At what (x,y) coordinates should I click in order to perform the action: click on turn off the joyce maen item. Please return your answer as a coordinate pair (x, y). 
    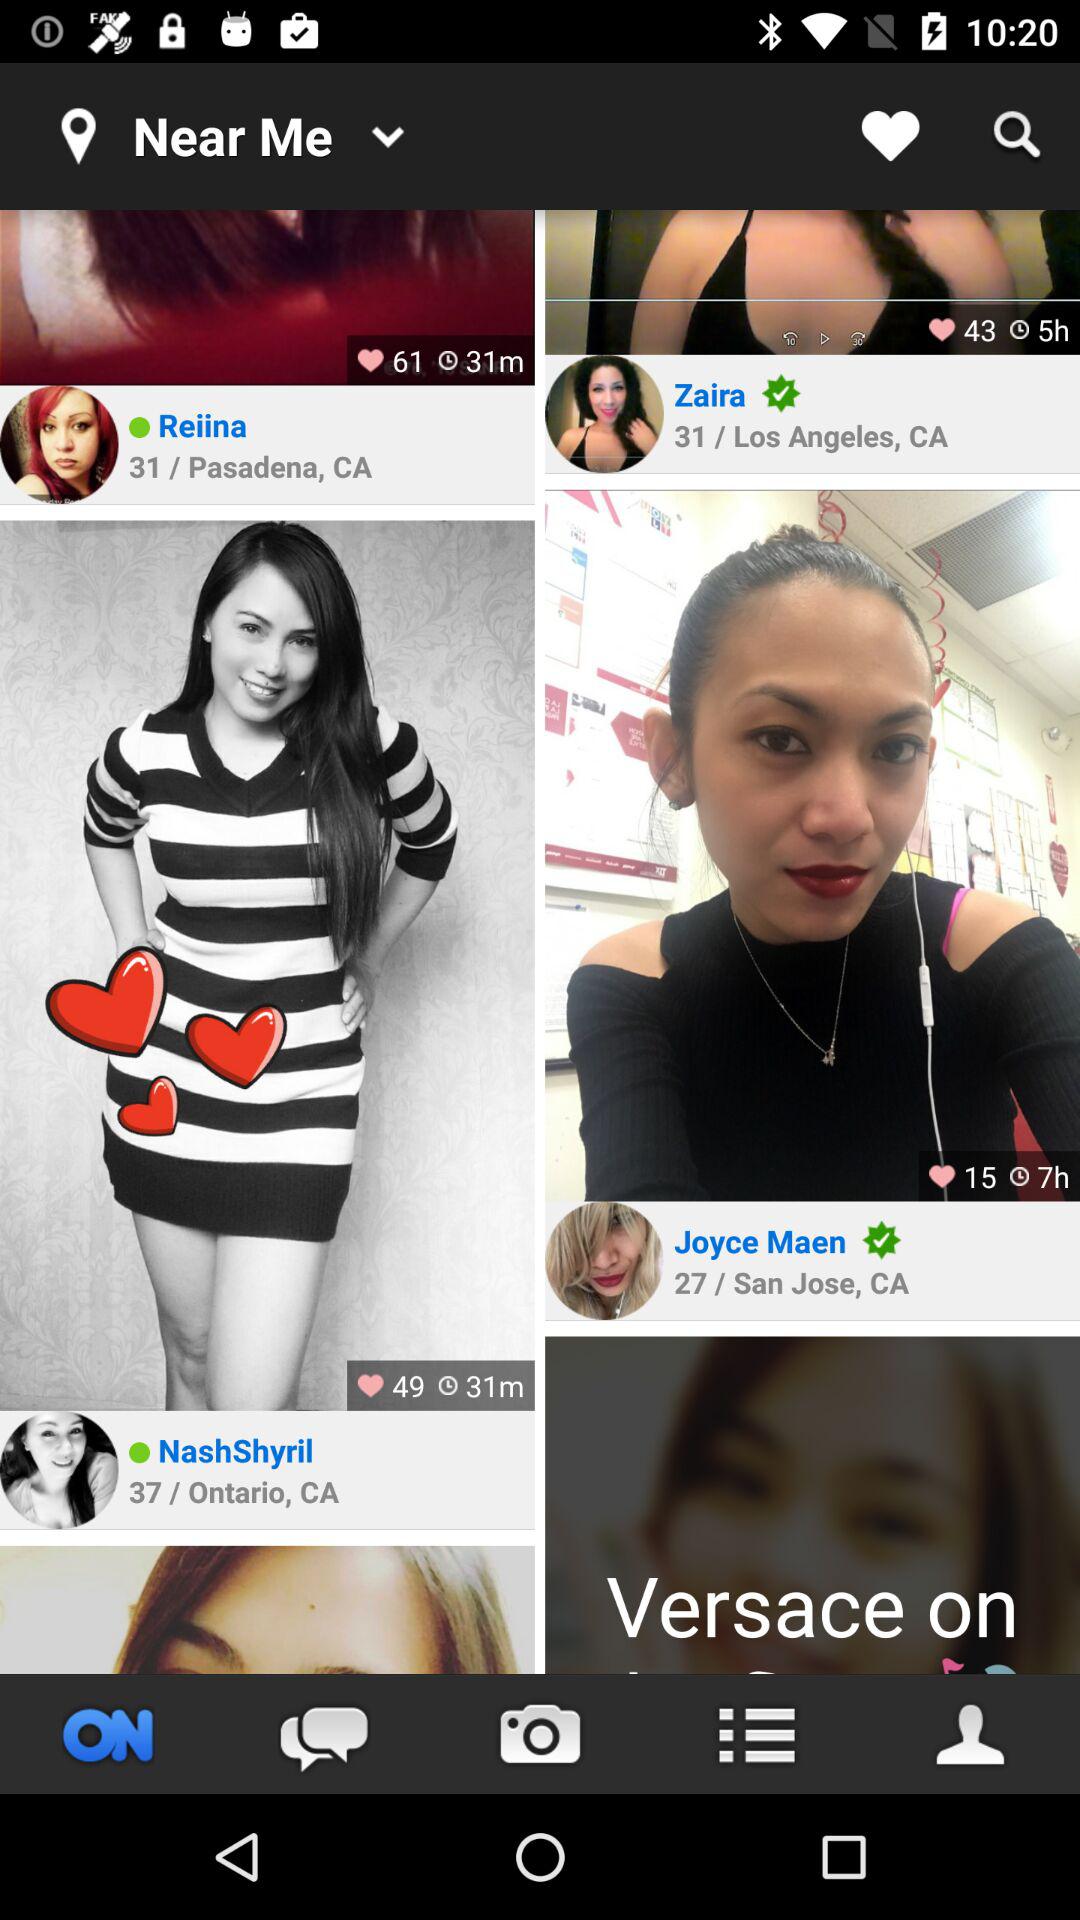
    Looking at the image, I should click on (760, 1240).